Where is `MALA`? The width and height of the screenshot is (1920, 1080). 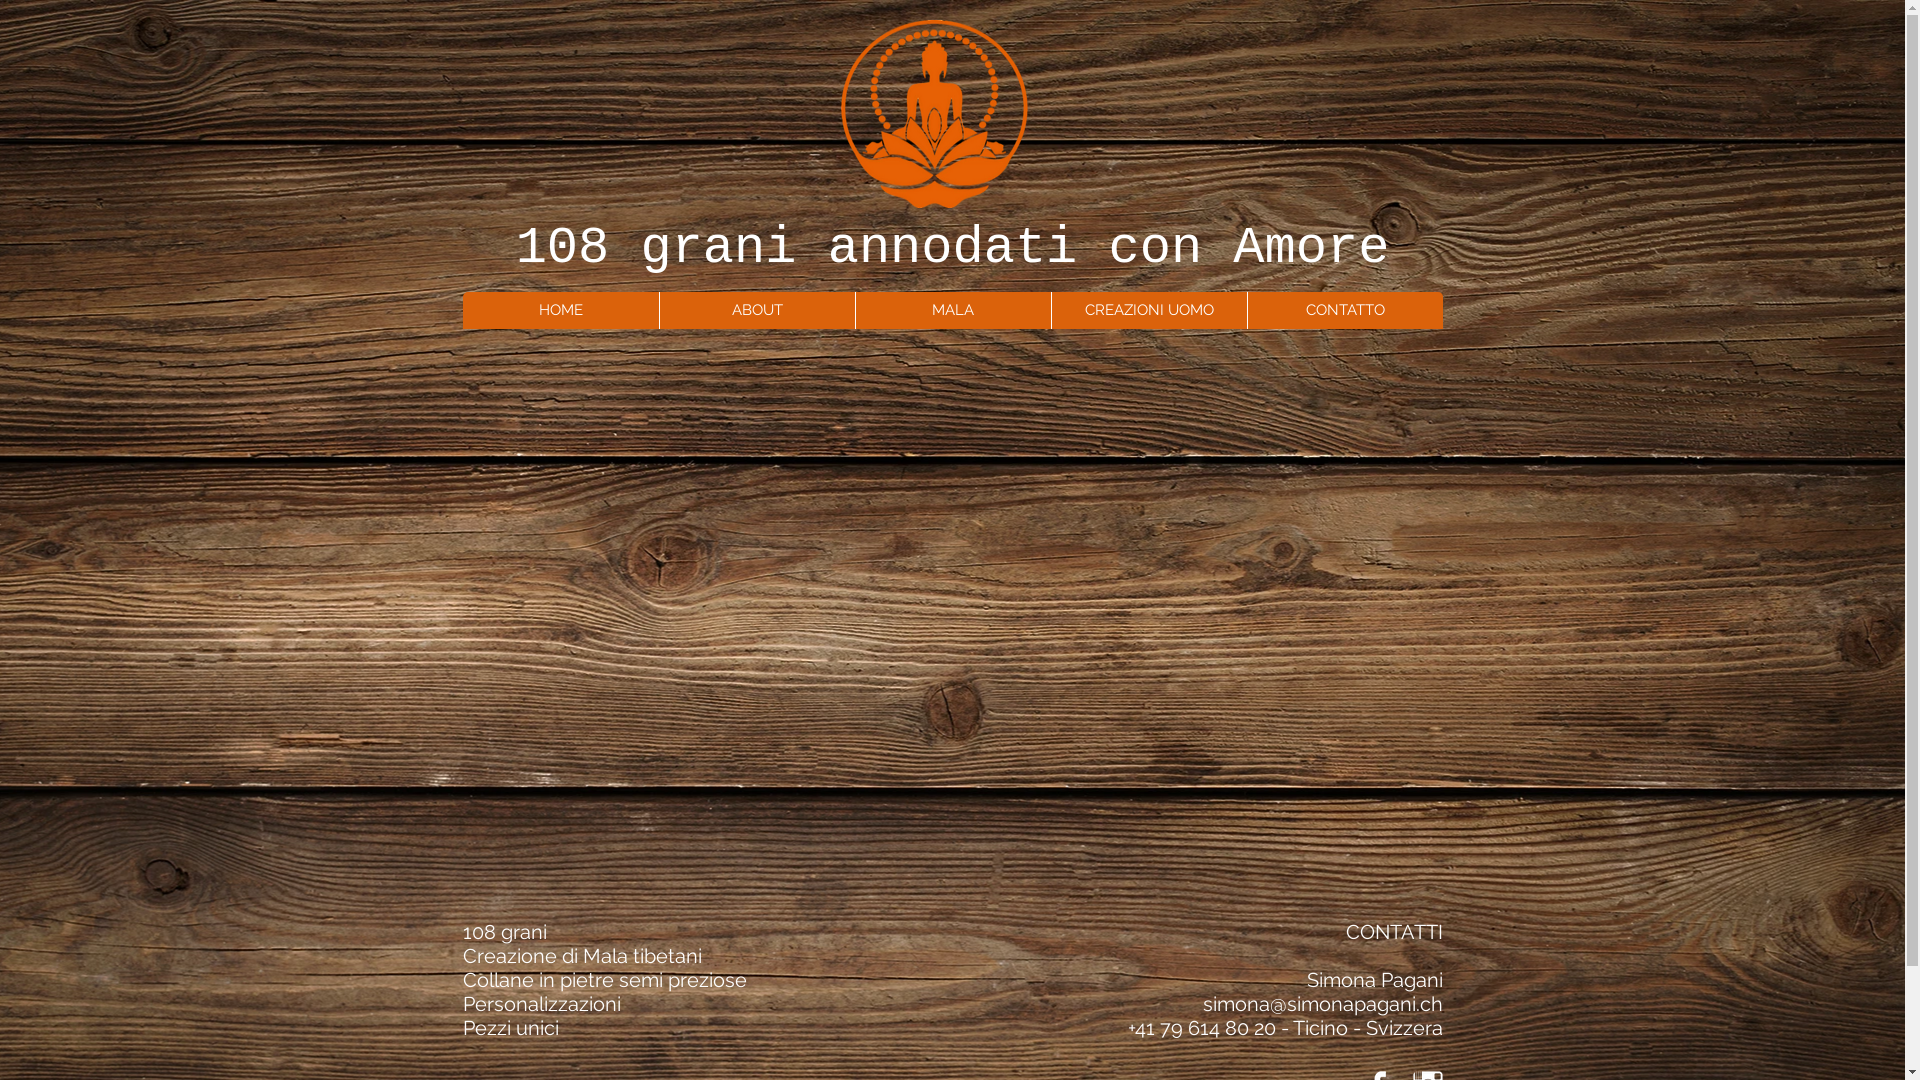 MALA is located at coordinates (952, 310).